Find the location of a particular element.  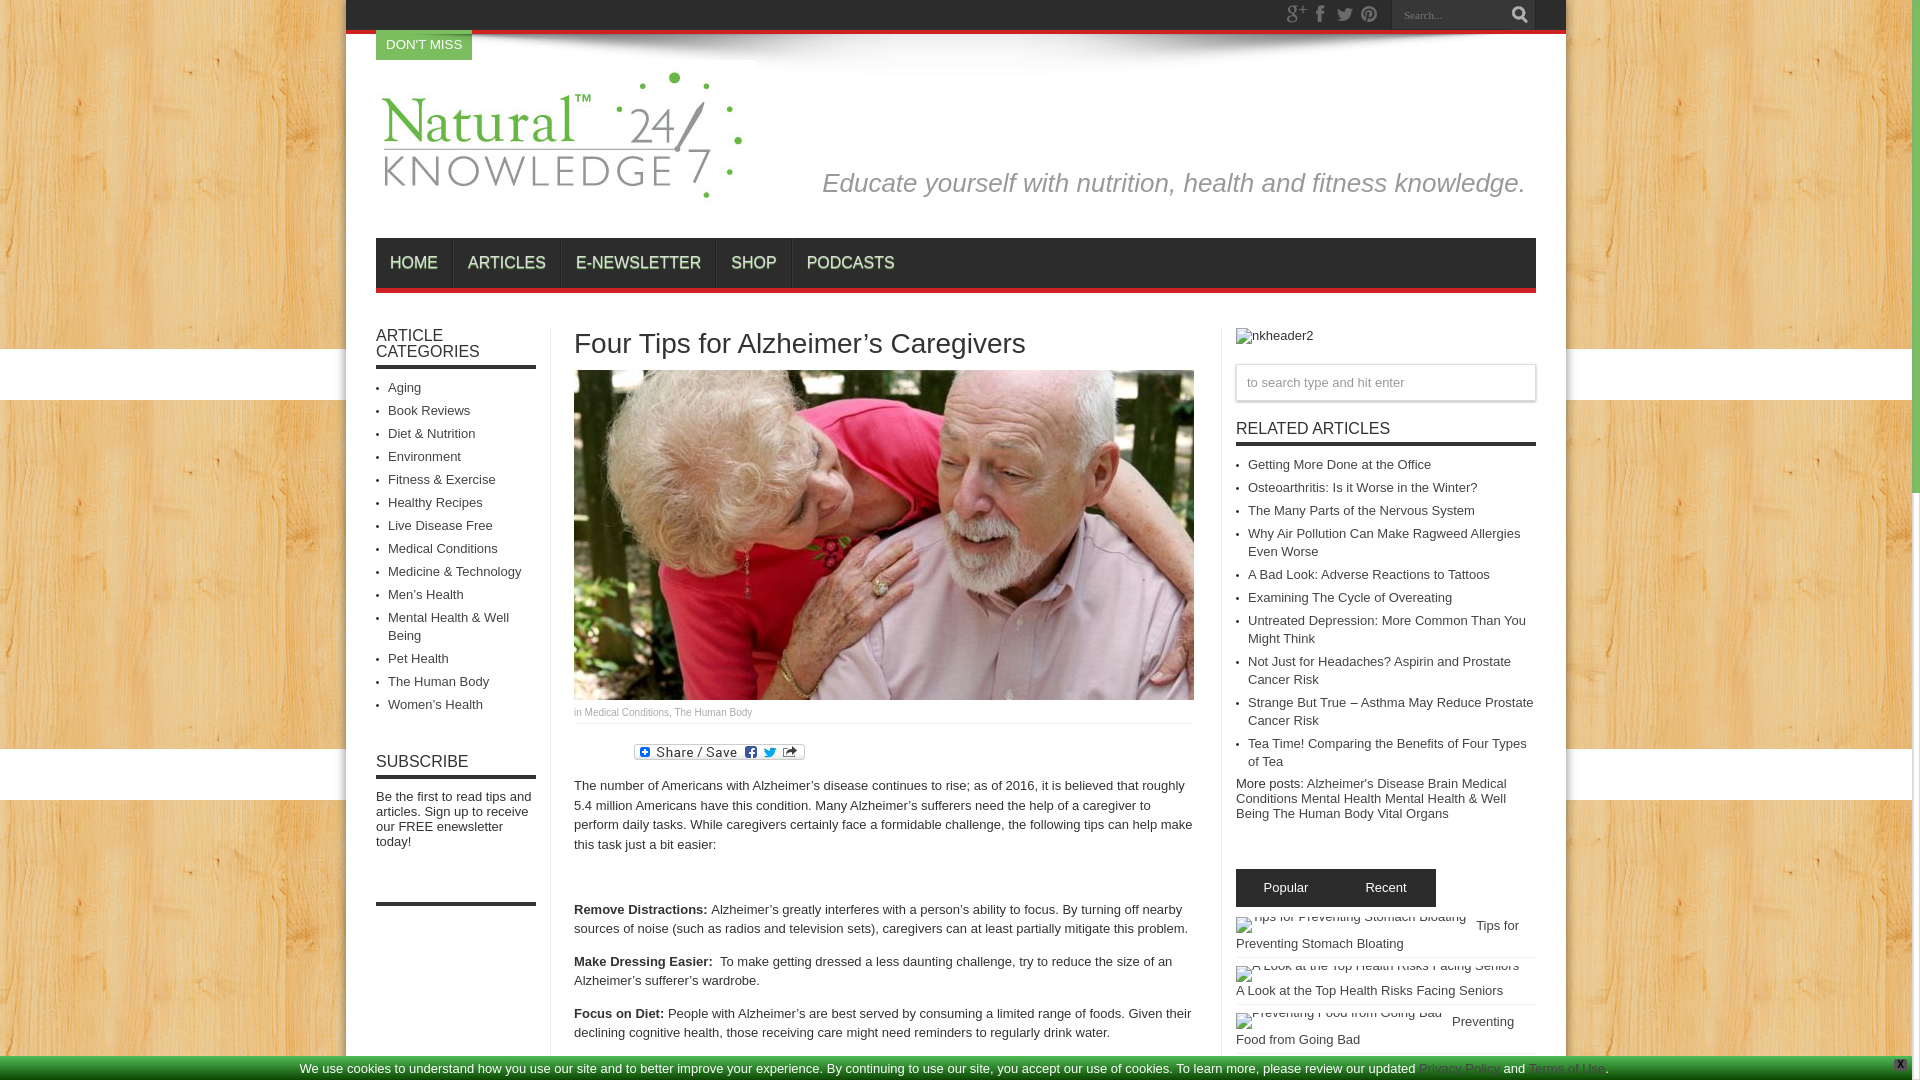

Medical Conditions is located at coordinates (628, 712).